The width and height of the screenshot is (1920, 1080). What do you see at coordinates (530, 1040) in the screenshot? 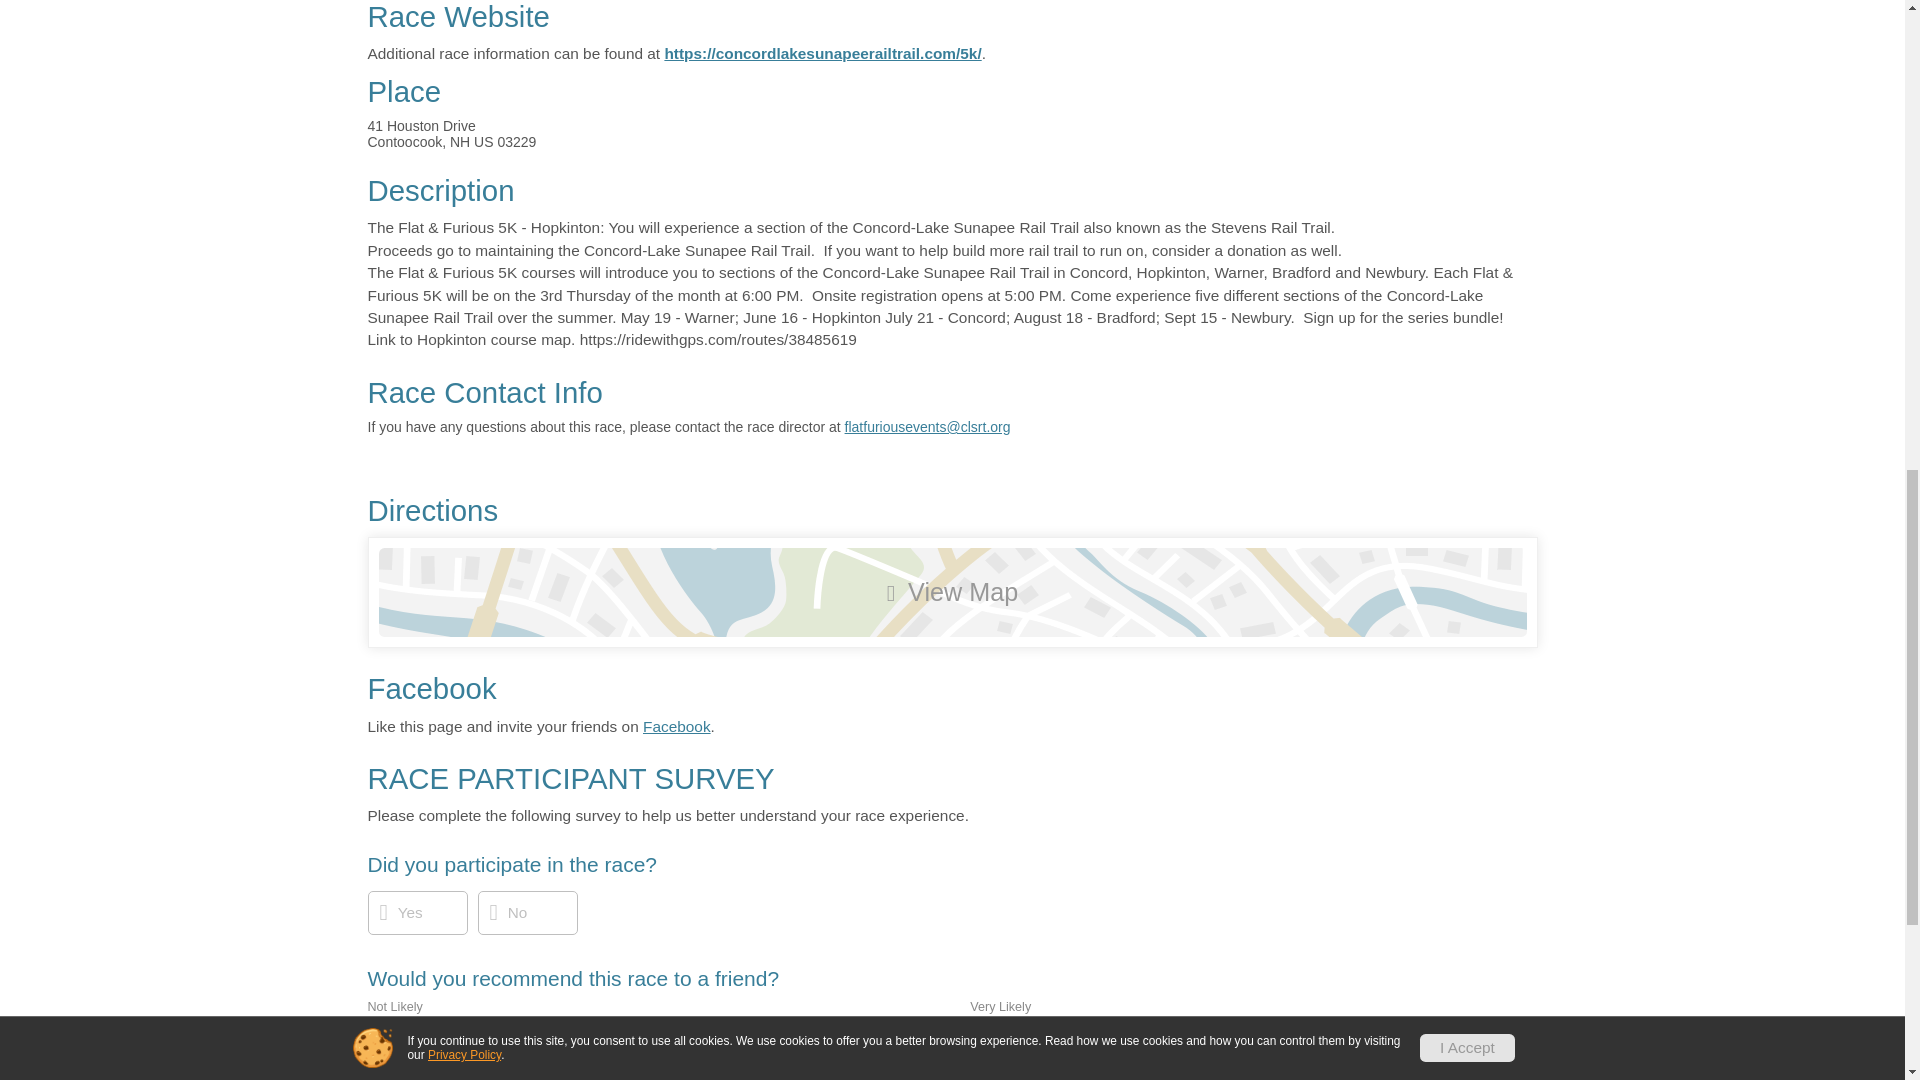
I see `2` at bounding box center [530, 1040].